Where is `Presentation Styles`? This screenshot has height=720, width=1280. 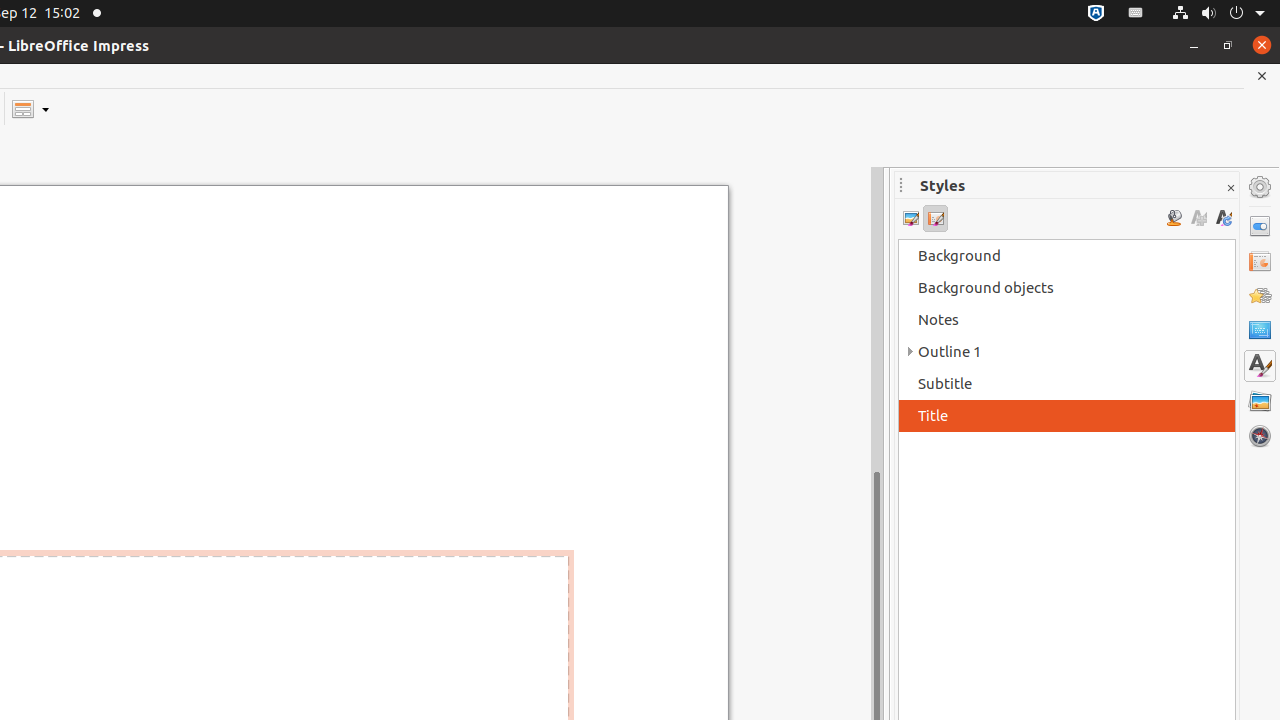 Presentation Styles is located at coordinates (936, 218).